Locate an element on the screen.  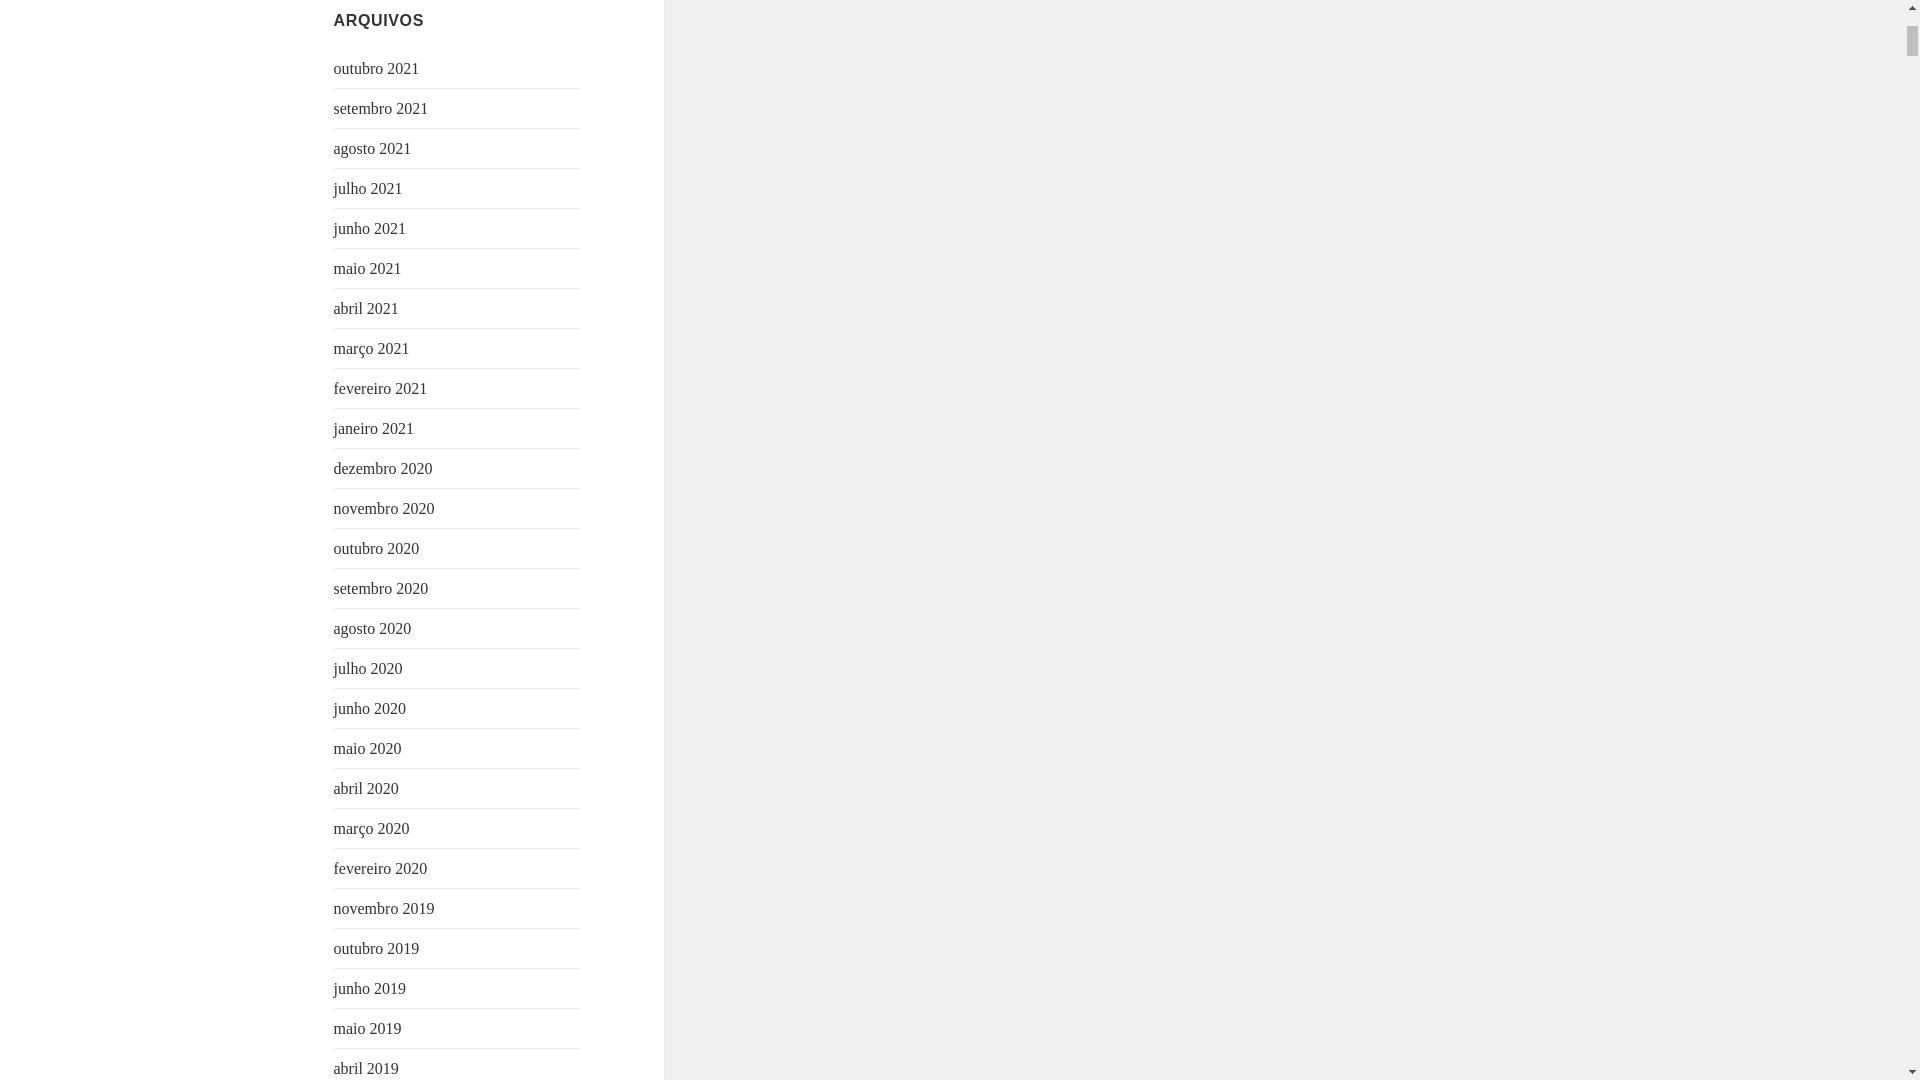
janeiro 2021 is located at coordinates (374, 428).